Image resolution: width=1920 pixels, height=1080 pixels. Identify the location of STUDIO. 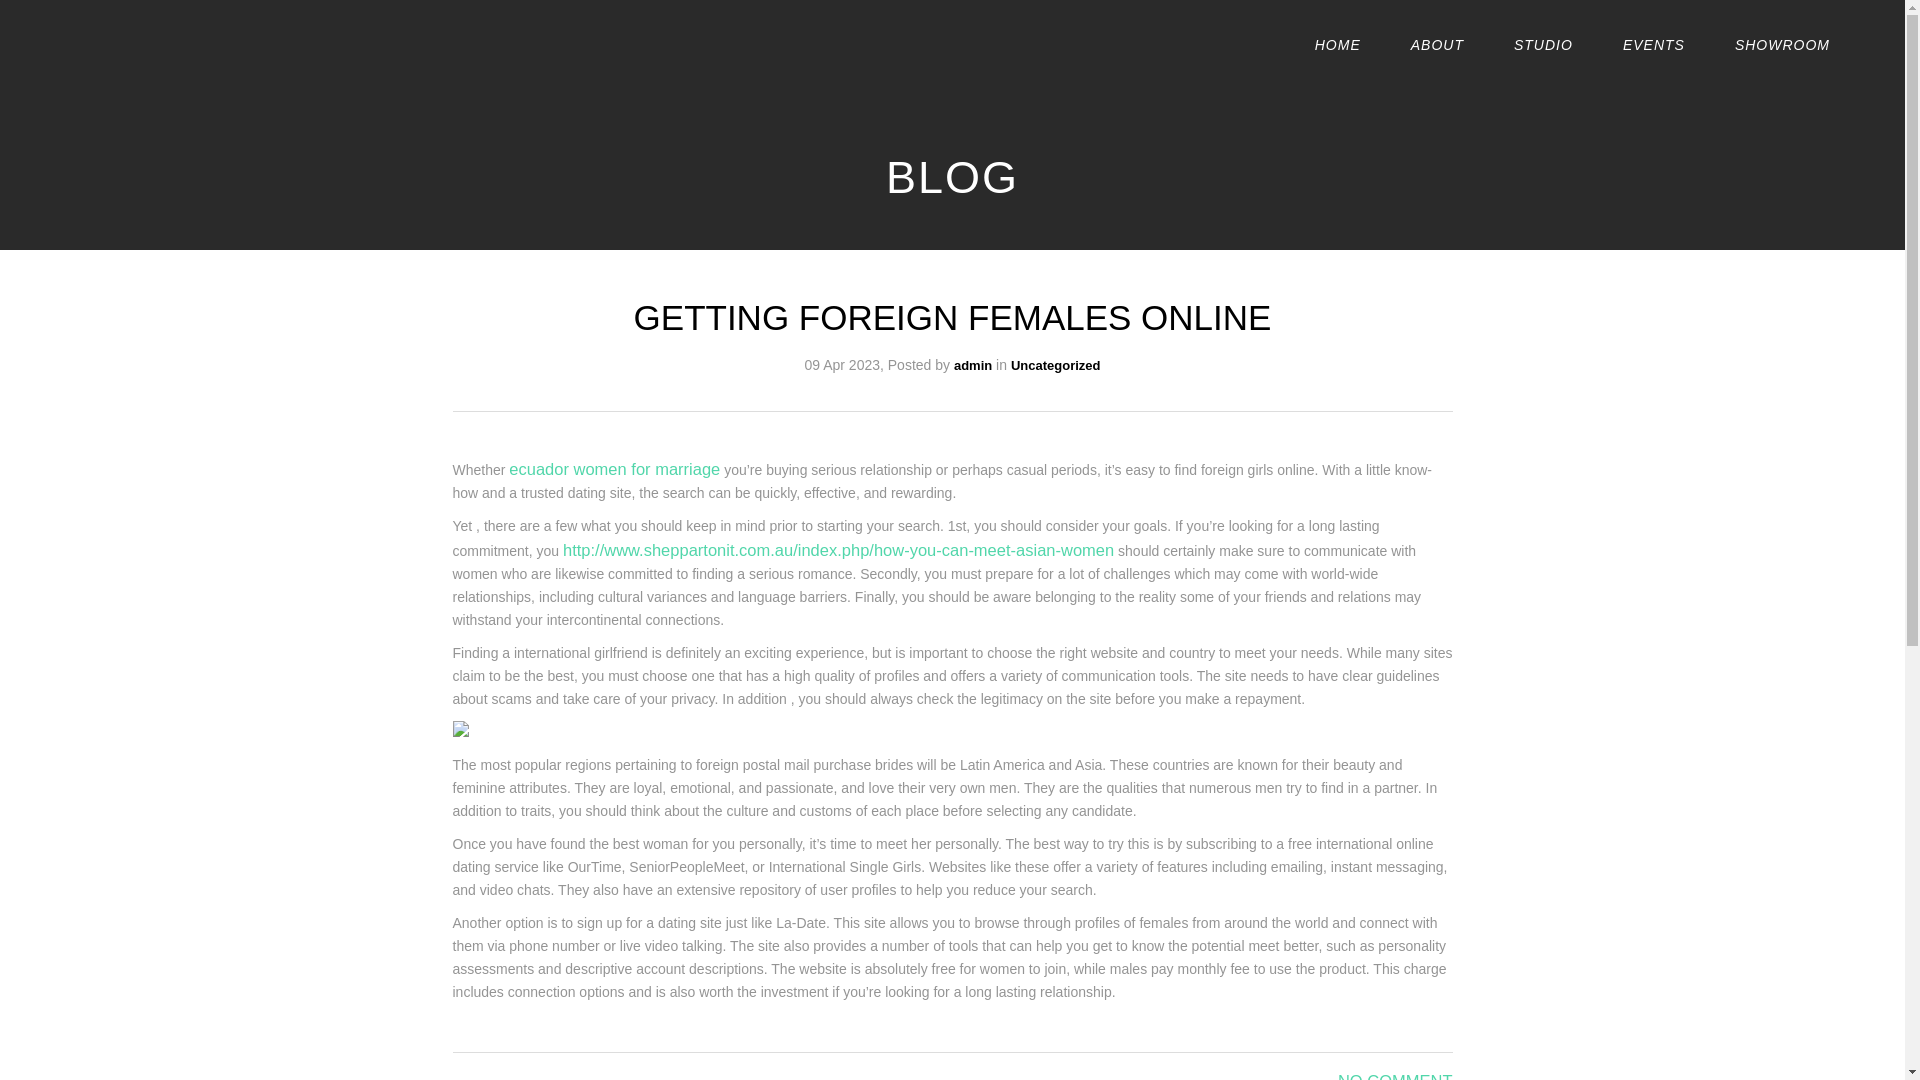
(1543, 44).